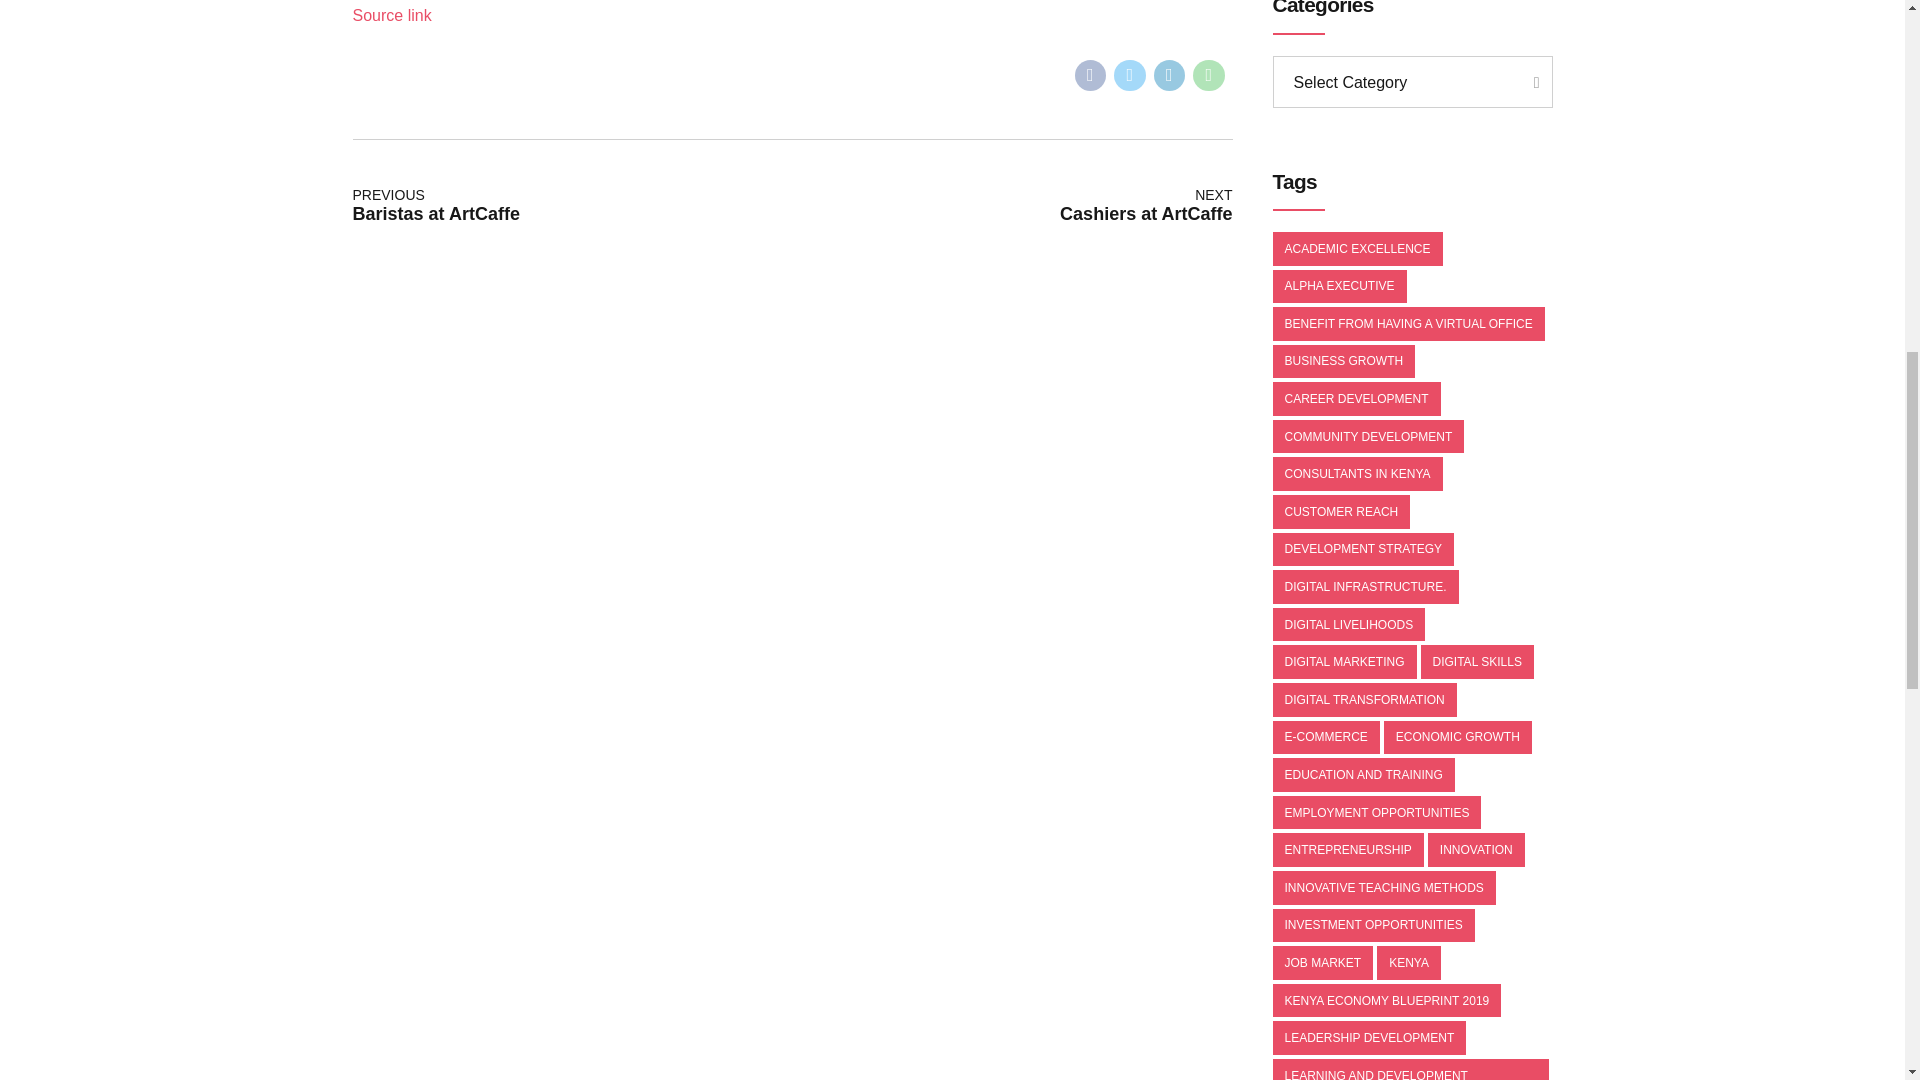  What do you see at coordinates (1170, 76) in the screenshot?
I see `Share on Linkedin` at bounding box center [1170, 76].